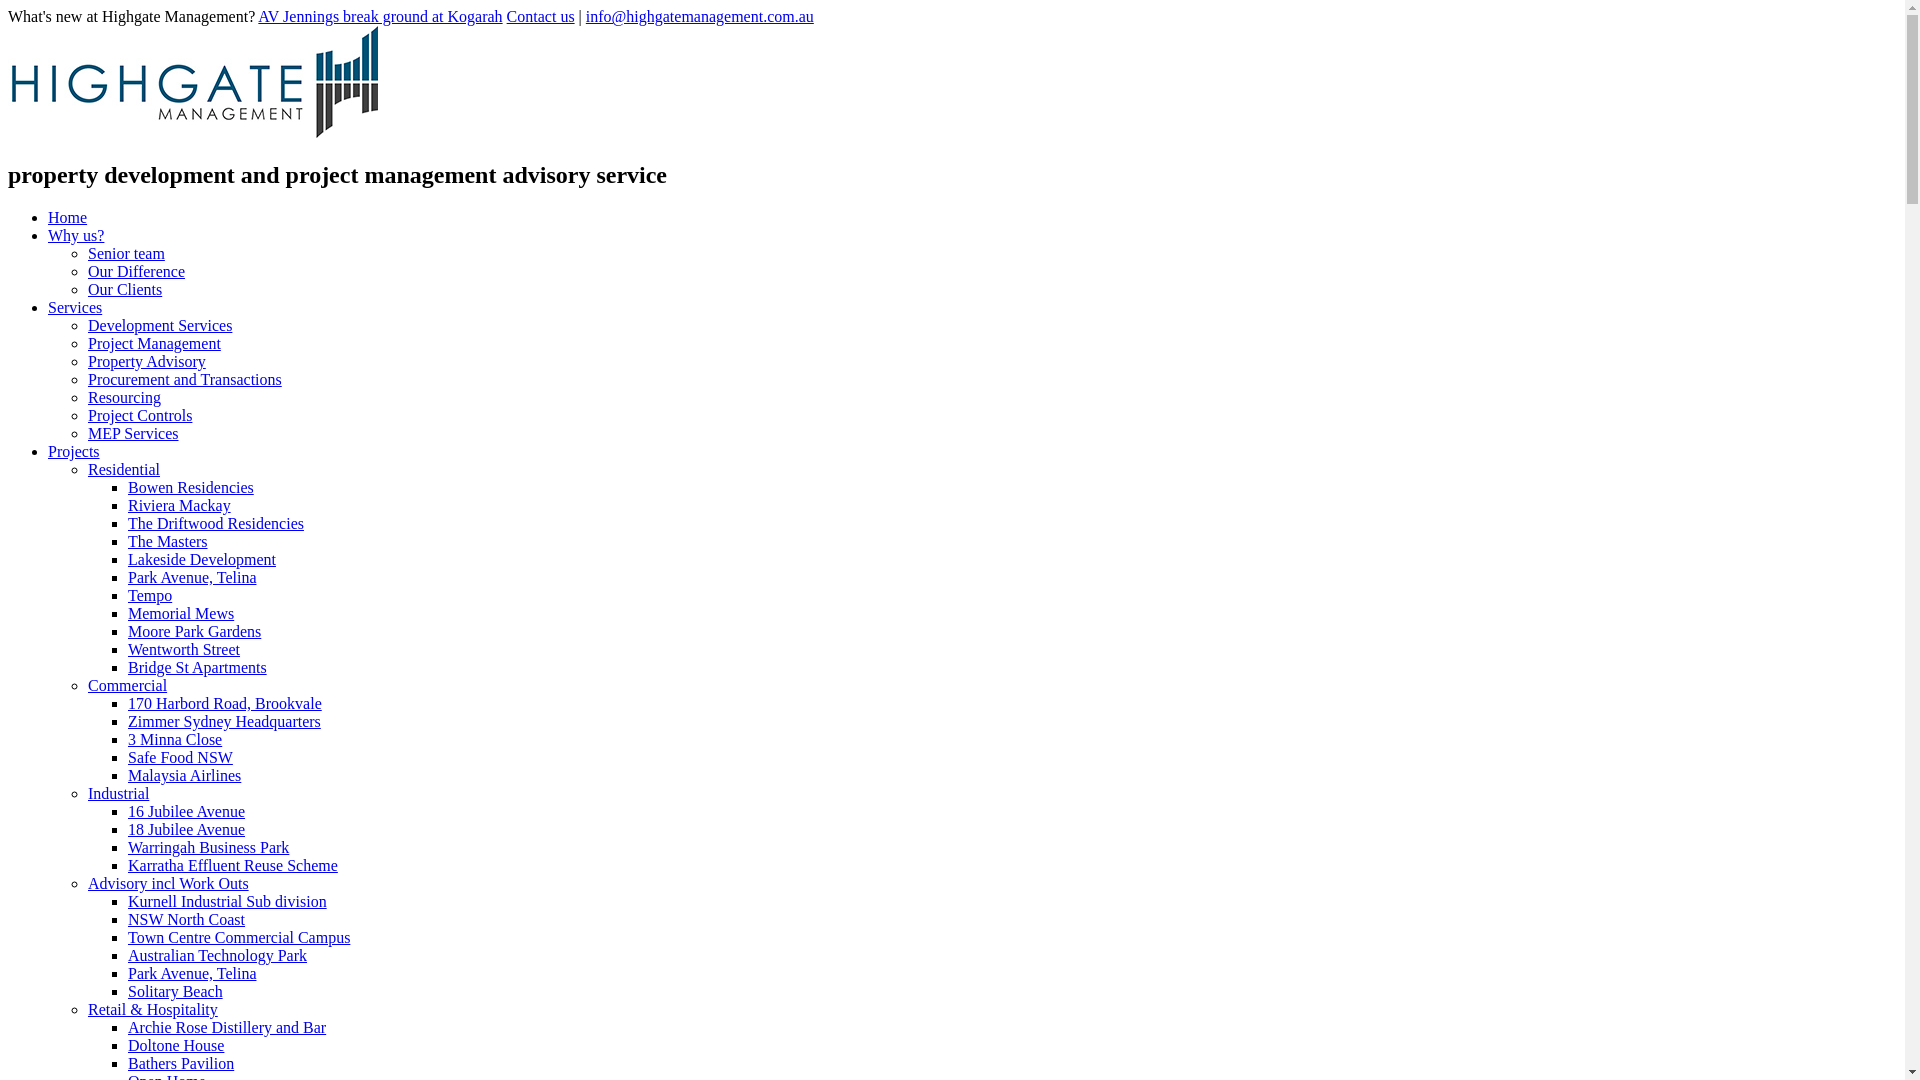 This screenshot has height=1080, width=1920. I want to click on Wentworth Street, so click(184, 650).